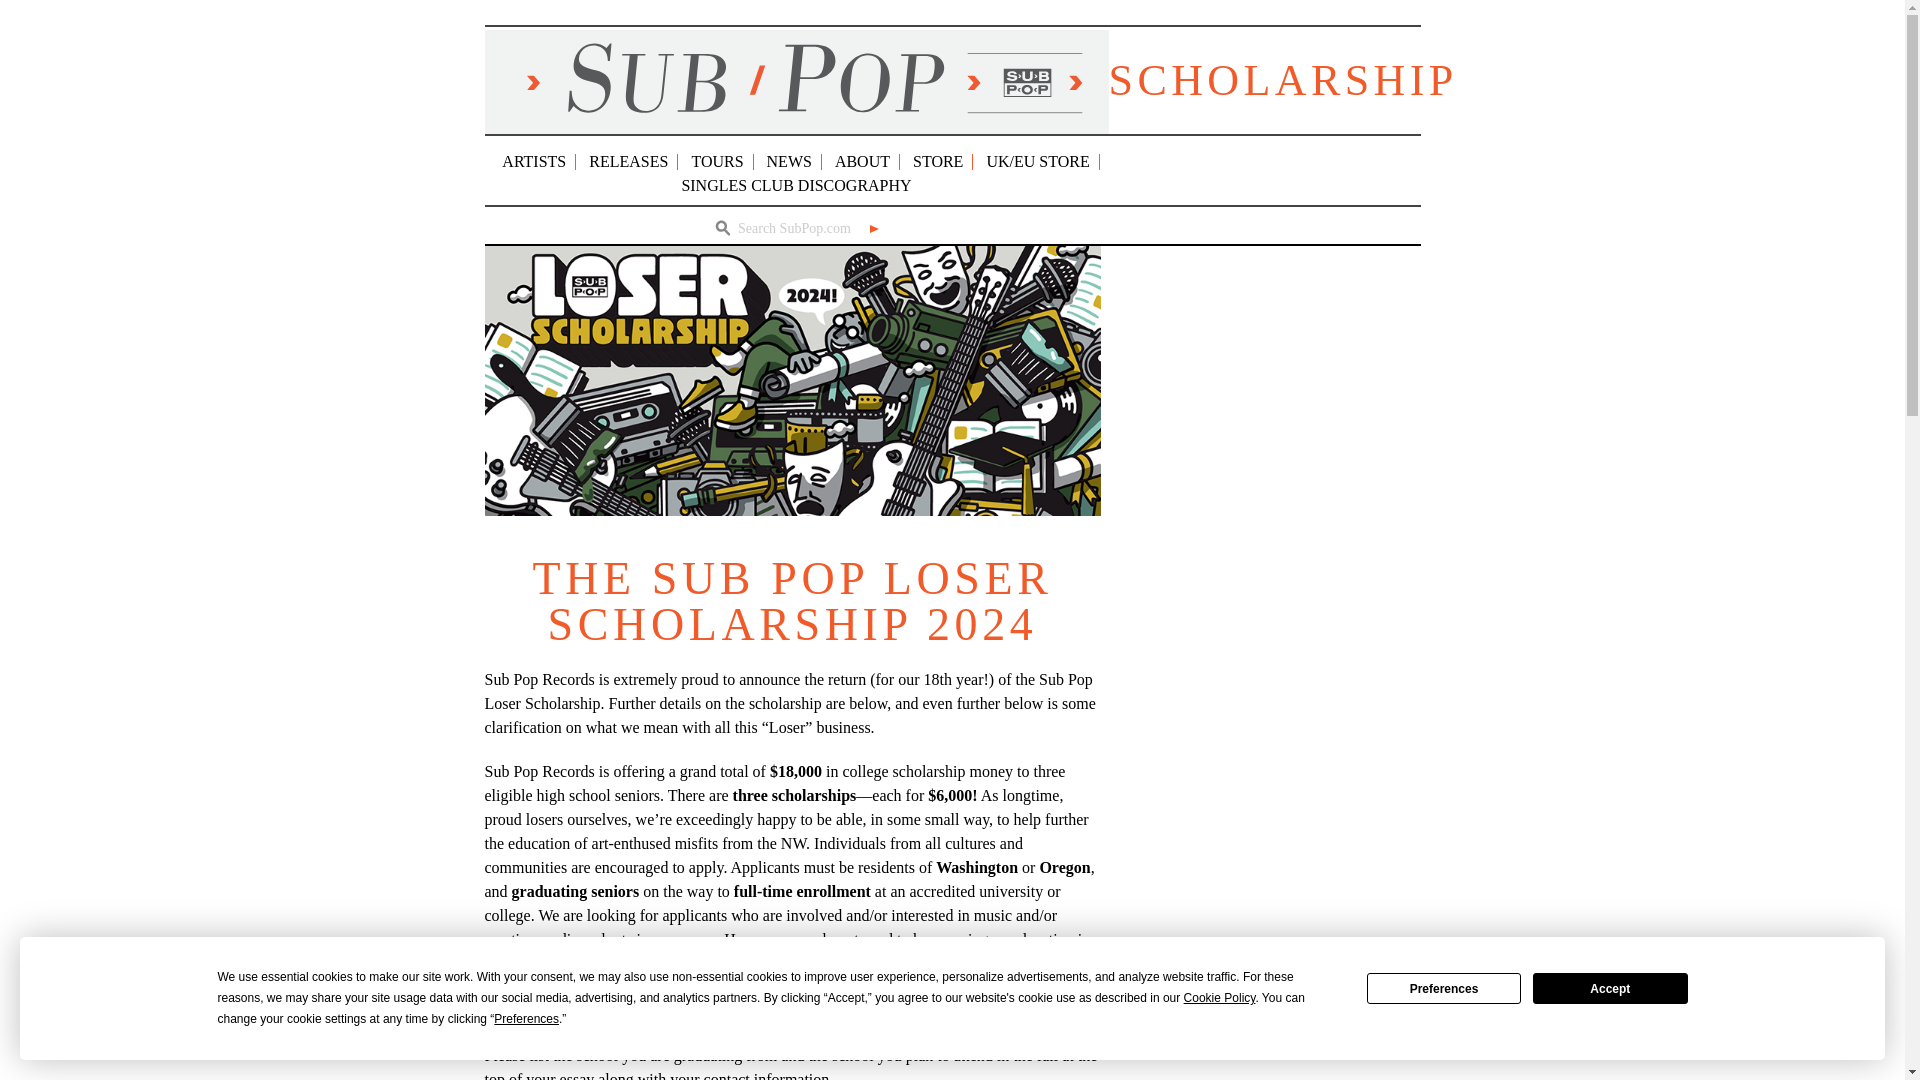  Describe the element at coordinates (789, 161) in the screenshot. I see `NEWS` at that location.